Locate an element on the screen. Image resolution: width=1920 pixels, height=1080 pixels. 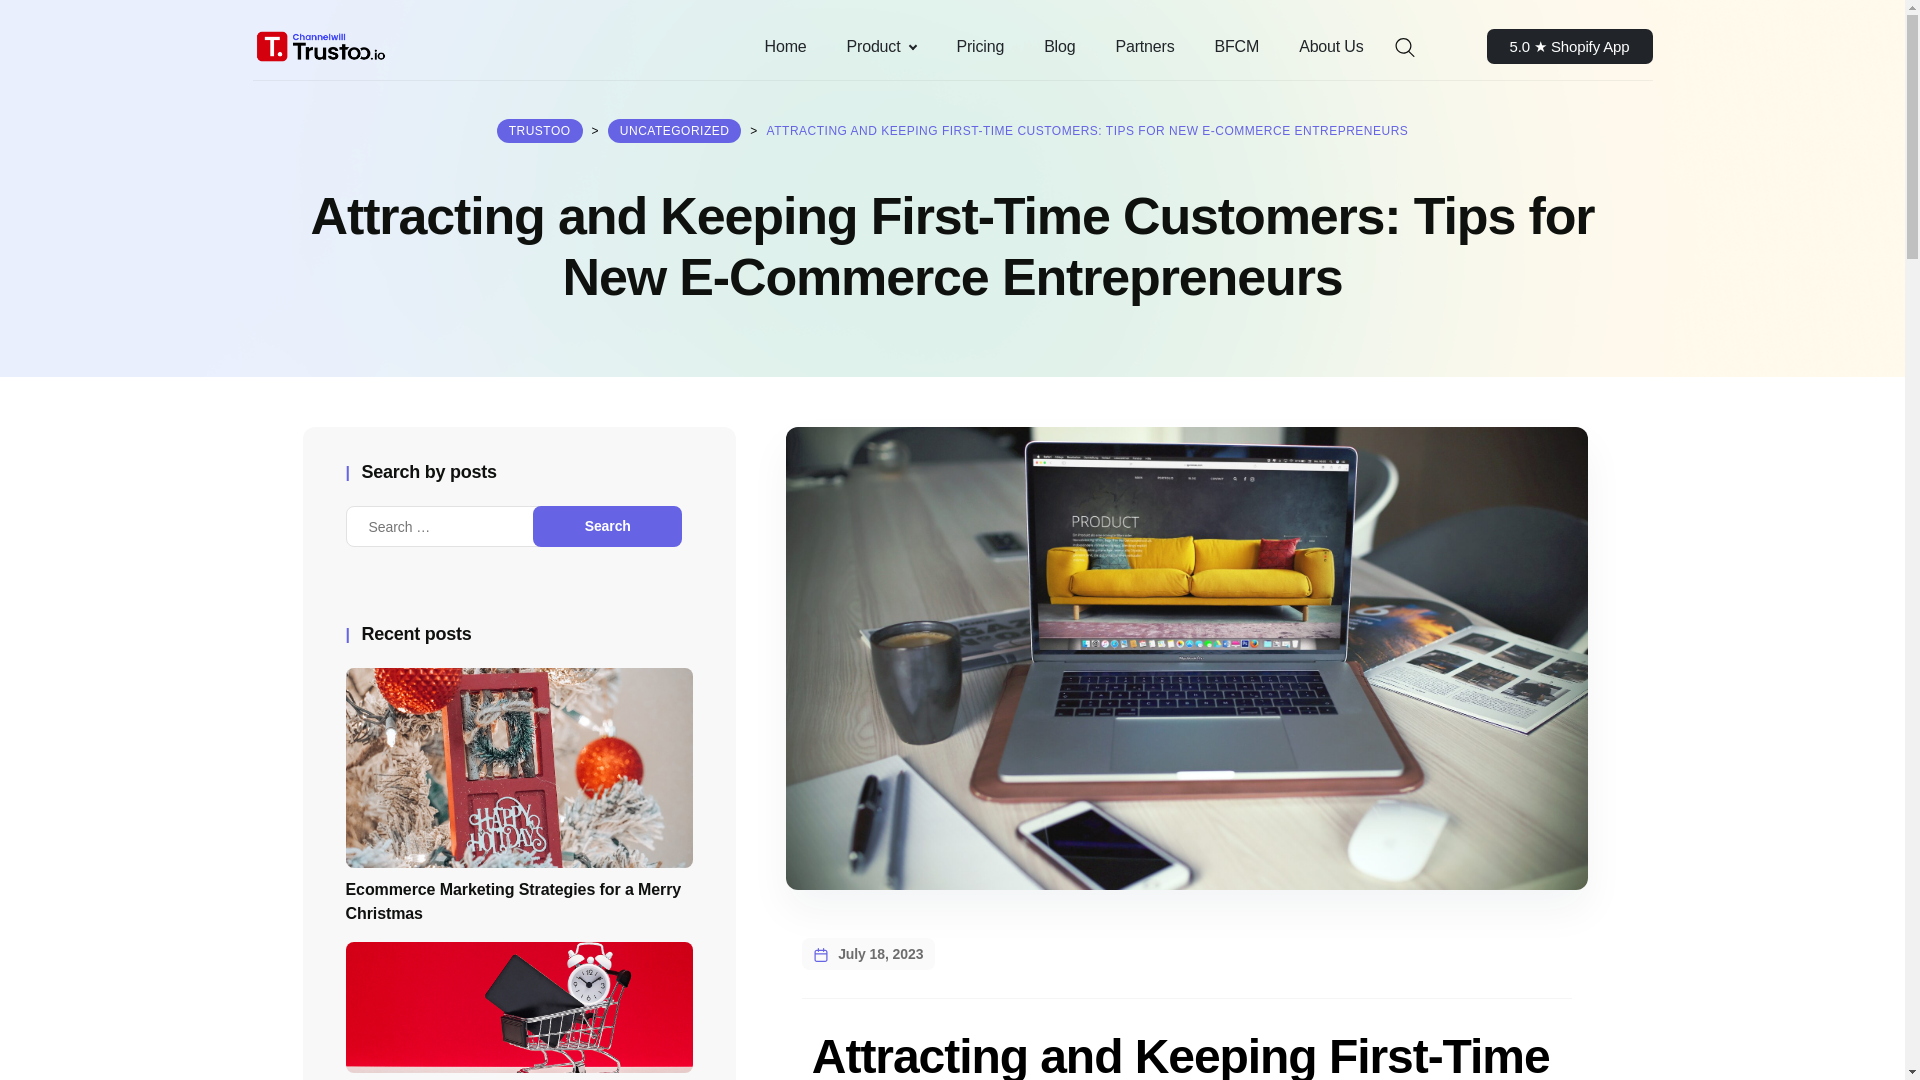
Go to Trustoo. is located at coordinates (540, 130).